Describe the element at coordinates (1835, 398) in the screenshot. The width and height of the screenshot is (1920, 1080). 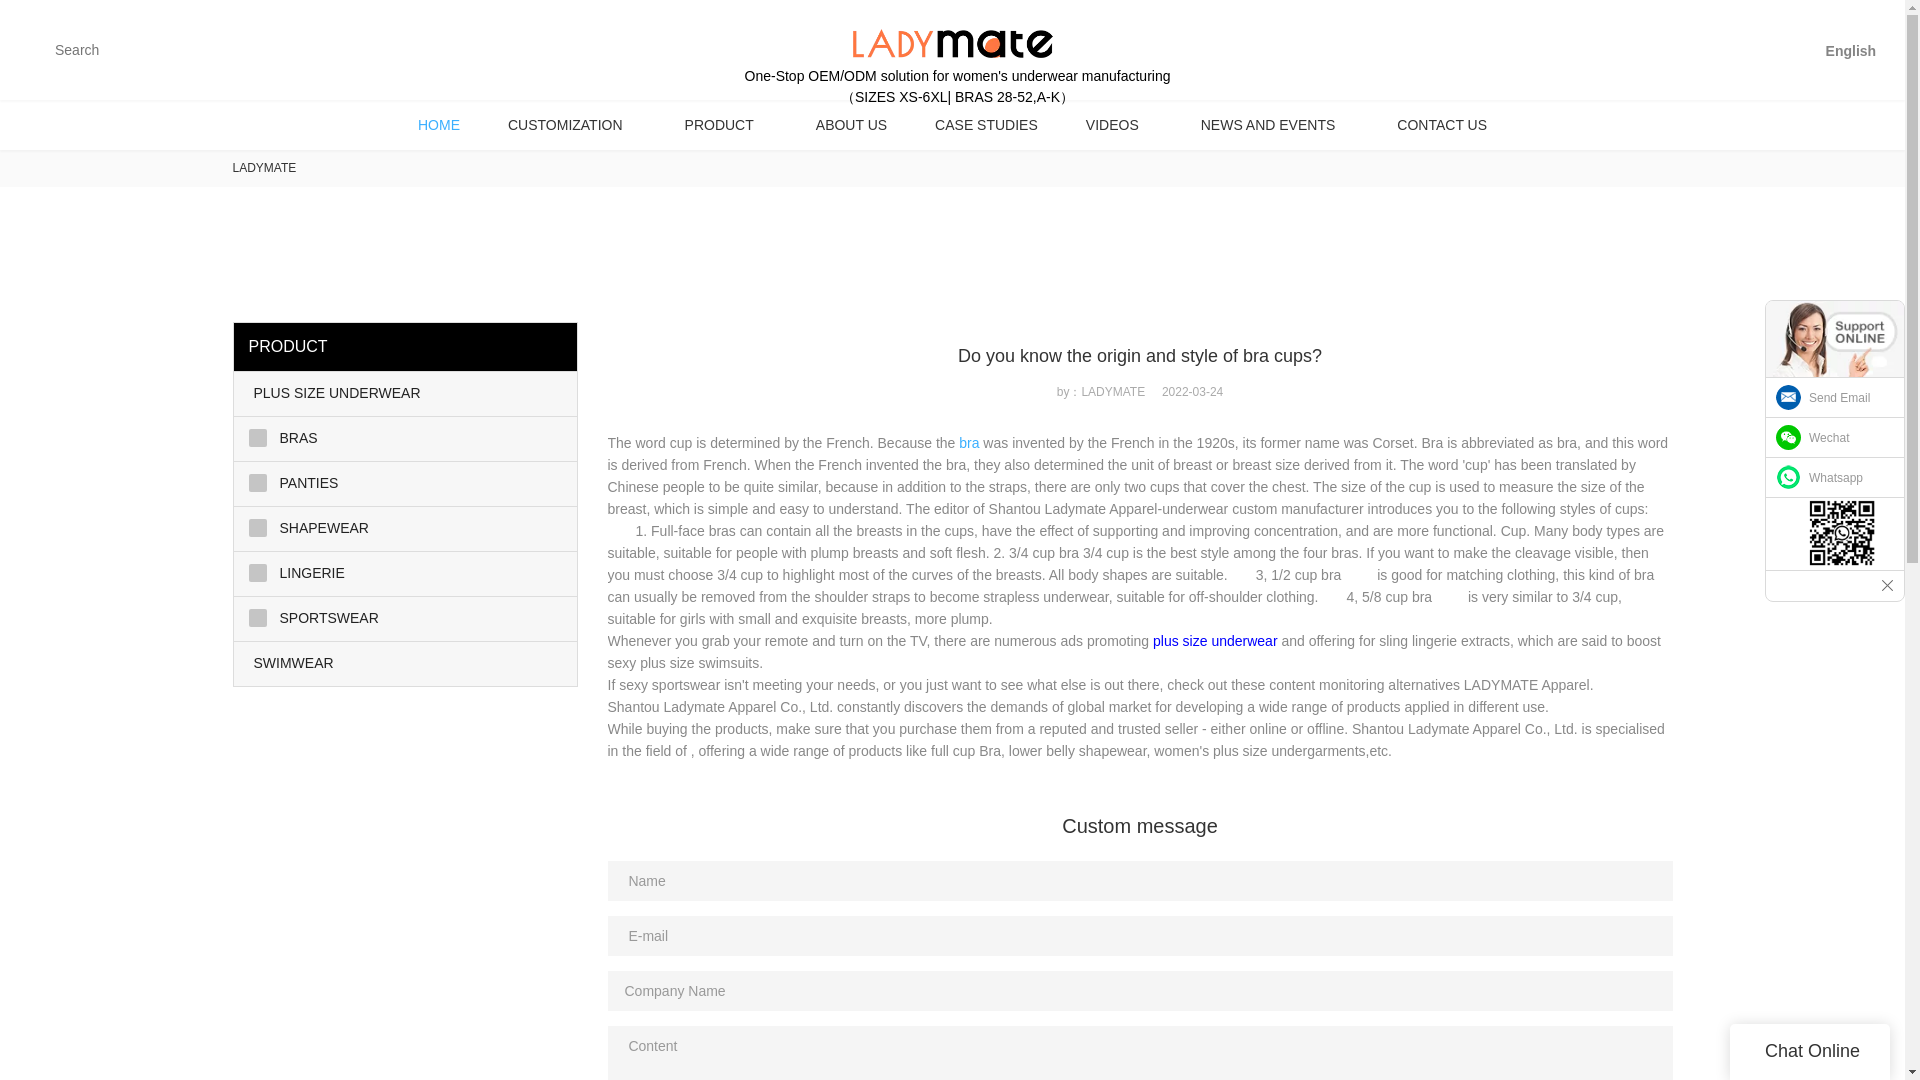
I see `Send Email` at that location.